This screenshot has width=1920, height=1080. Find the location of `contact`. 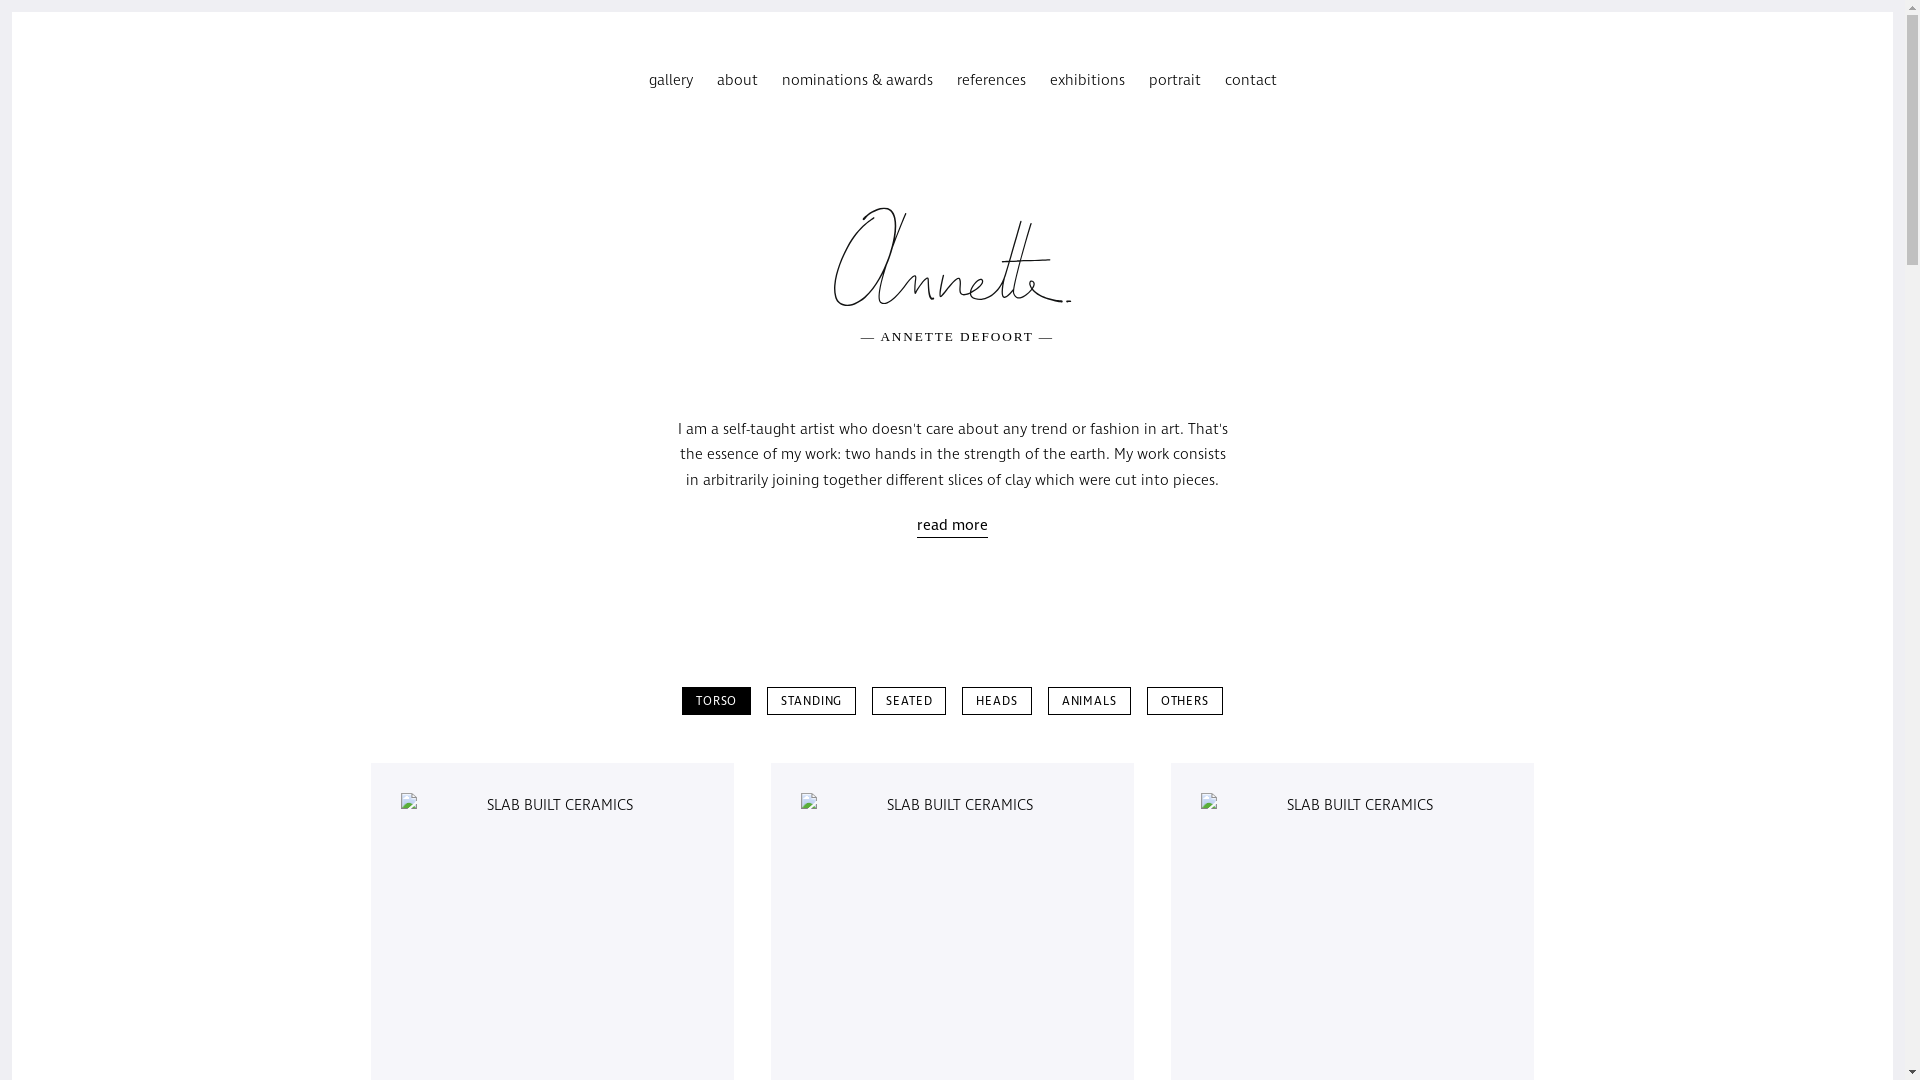

contact is located at coordinates (1250, 81).